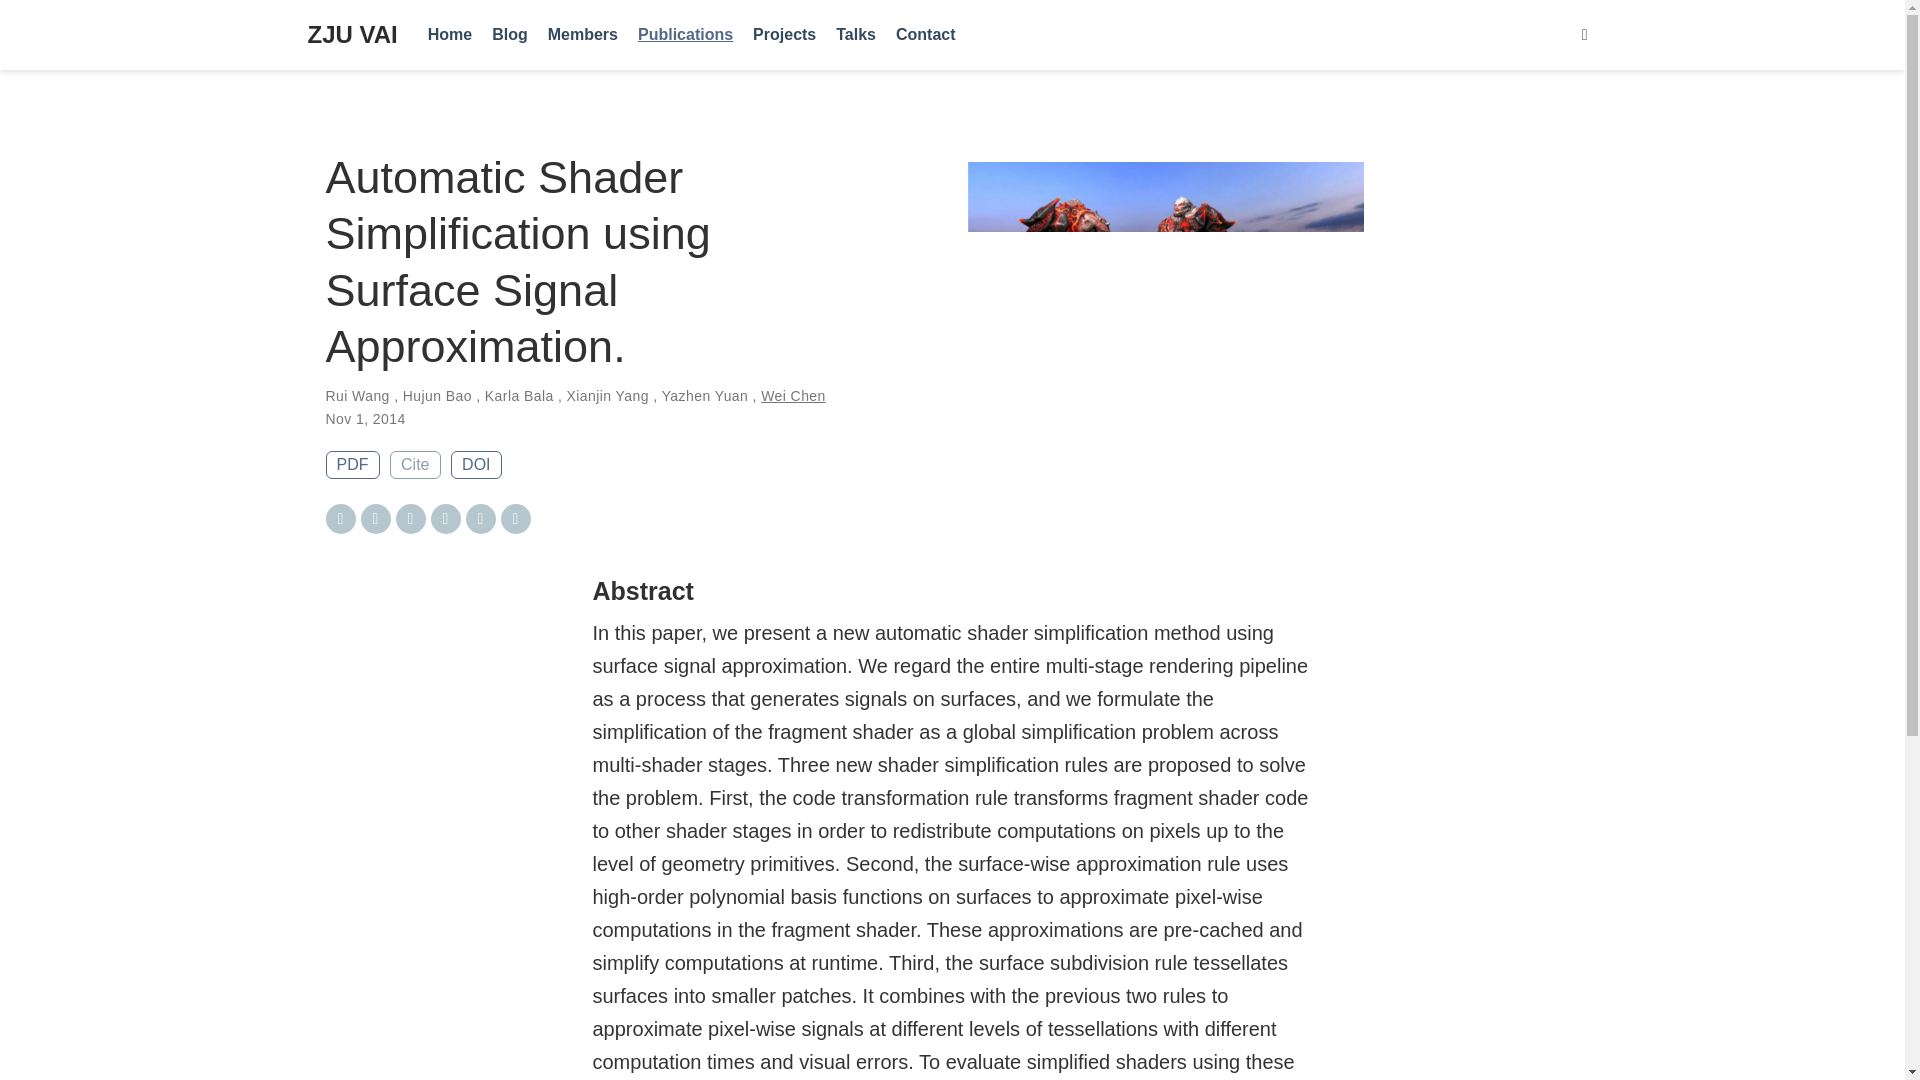  Describe the element at coordinates (784, 35) in the screenshot. I see `Projects` at that location.